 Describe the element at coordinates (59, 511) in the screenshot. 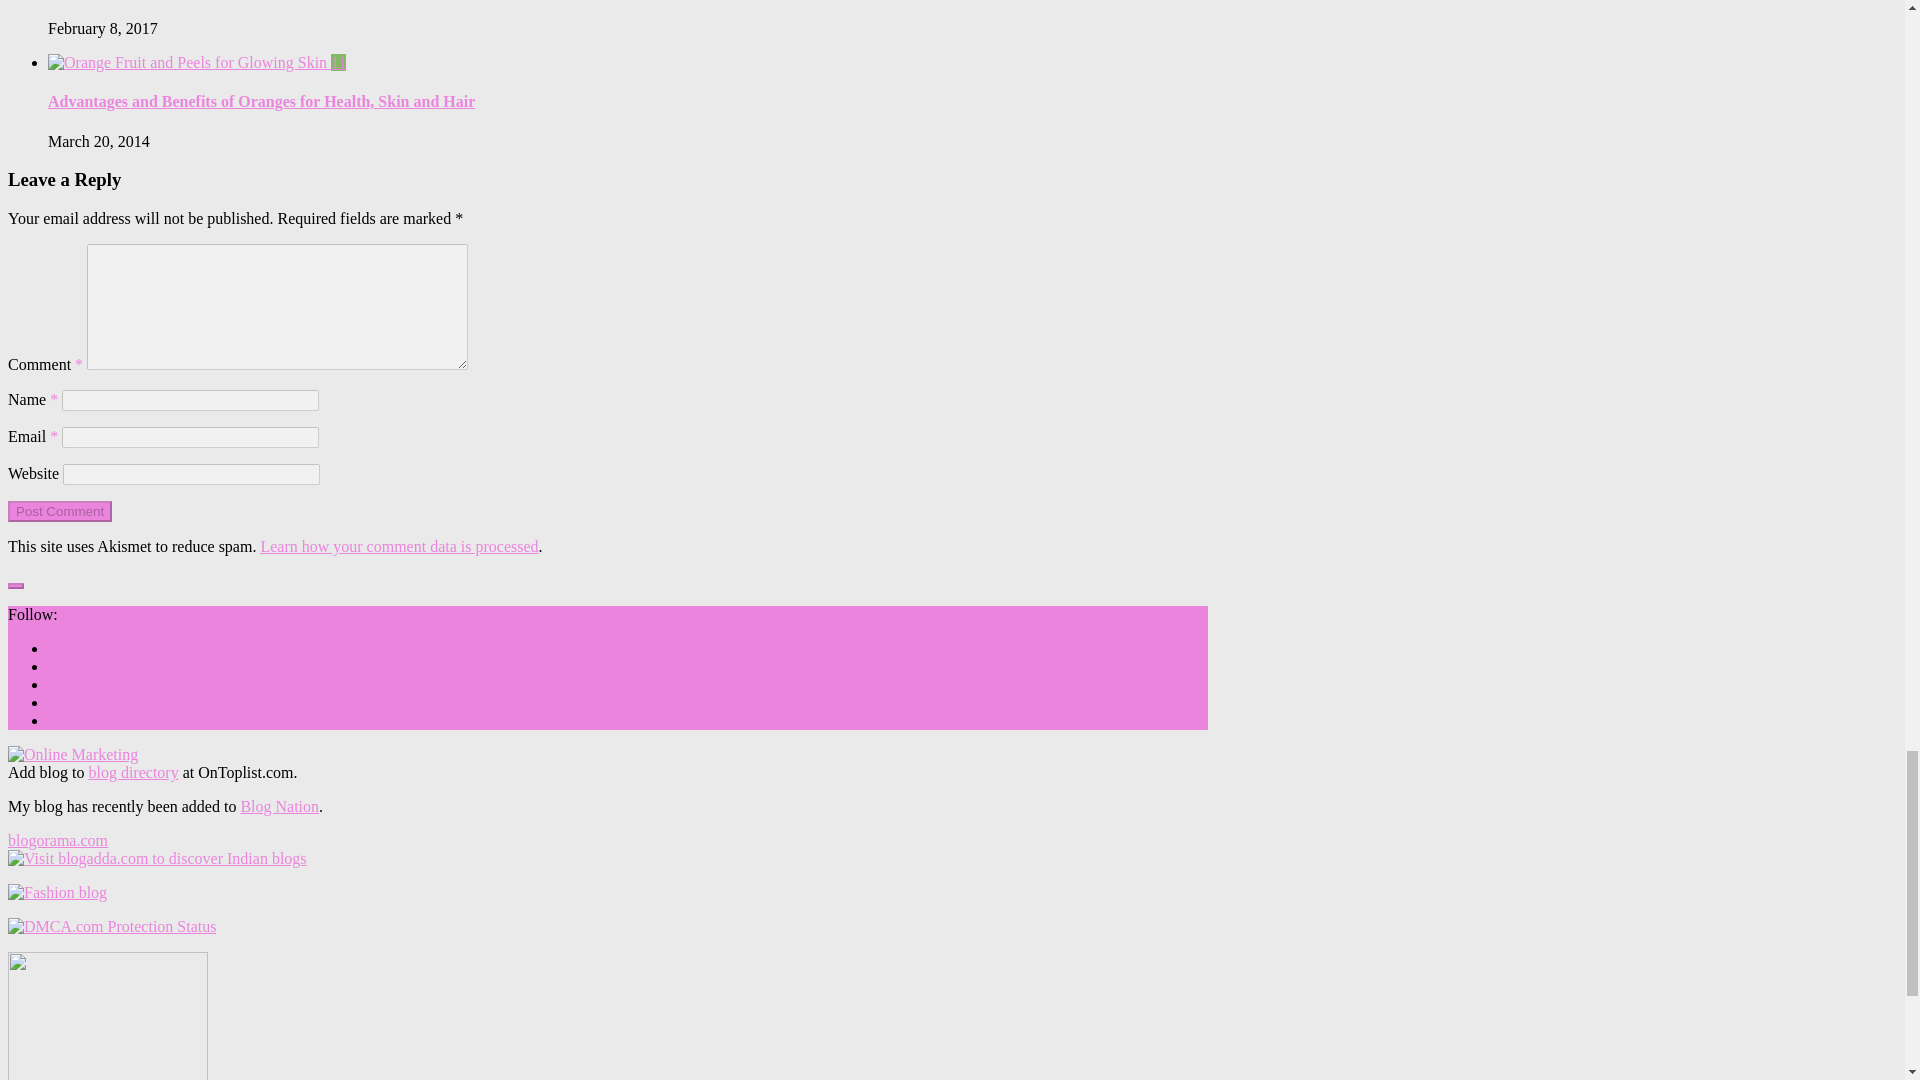

I see `Post Comment` at that location.